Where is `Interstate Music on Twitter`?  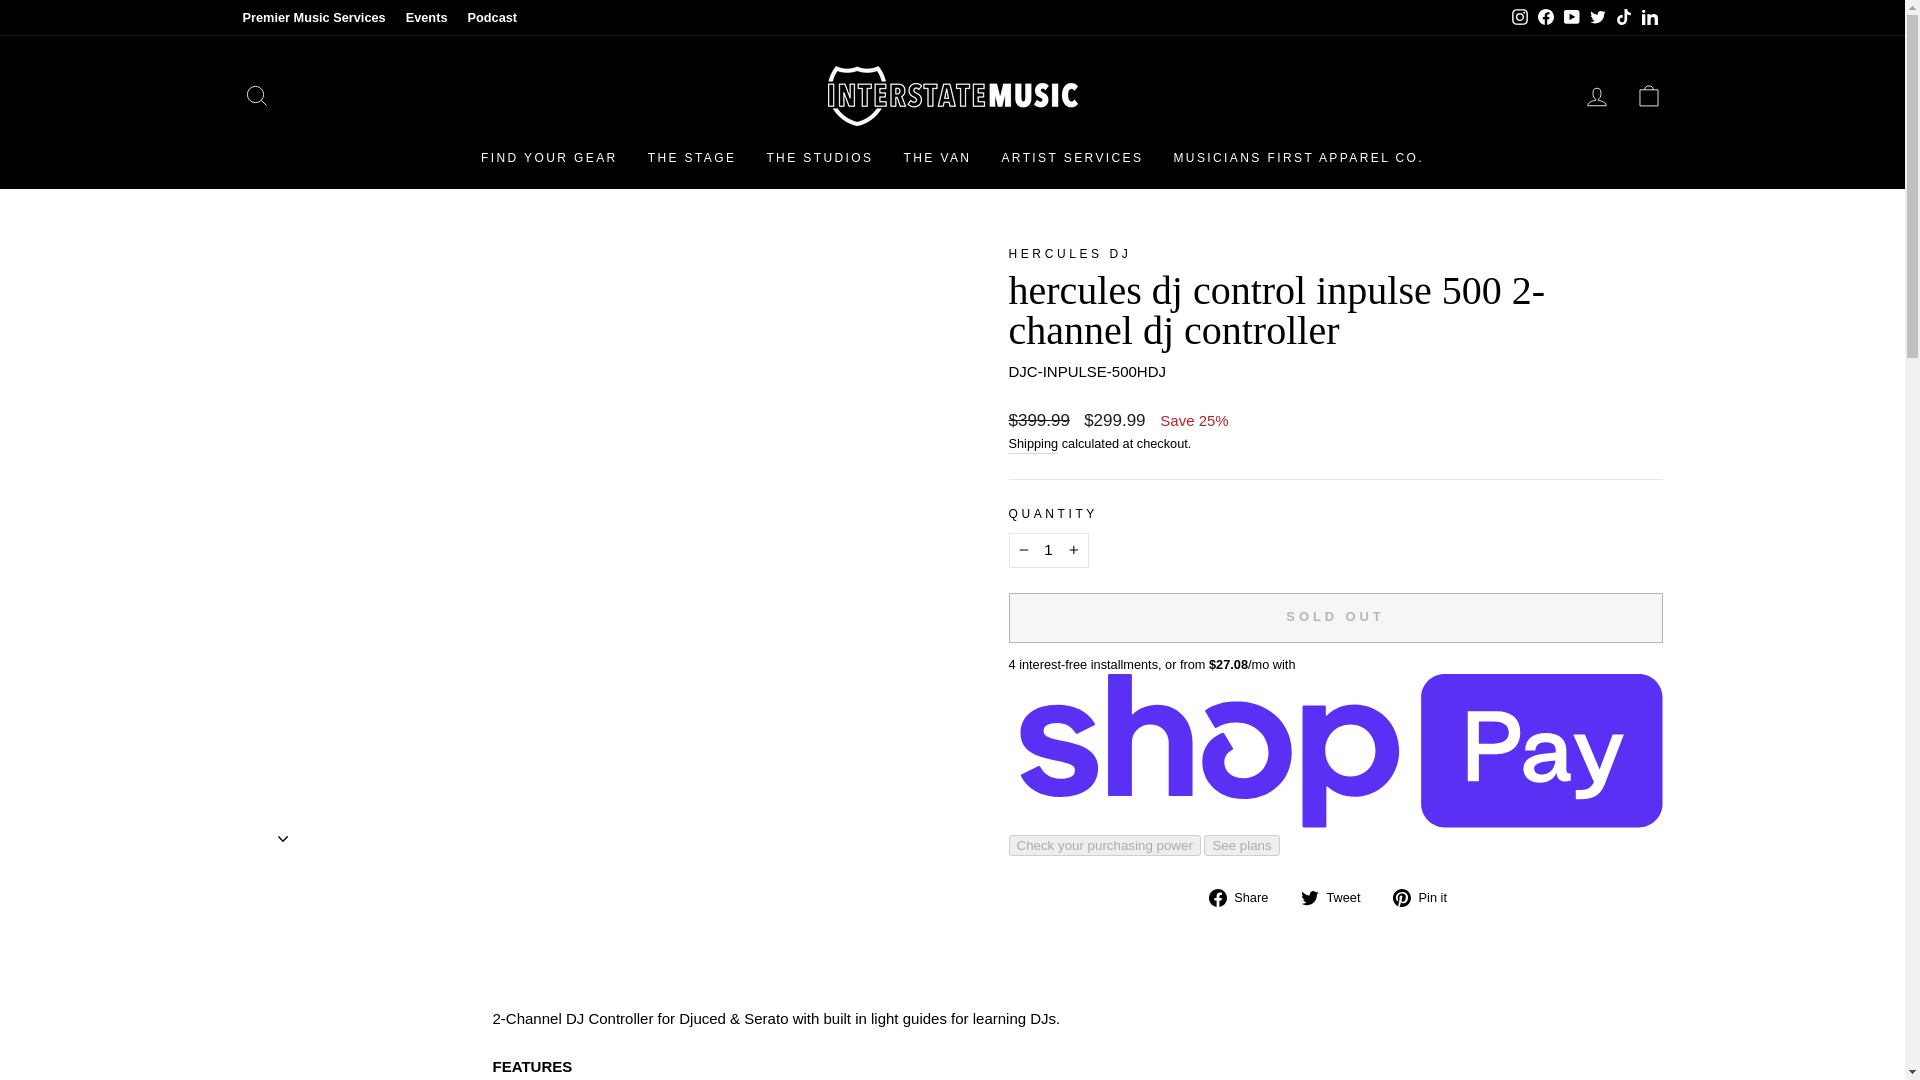
Interstate Music on Twitter is located at coordinates (1597, 18).